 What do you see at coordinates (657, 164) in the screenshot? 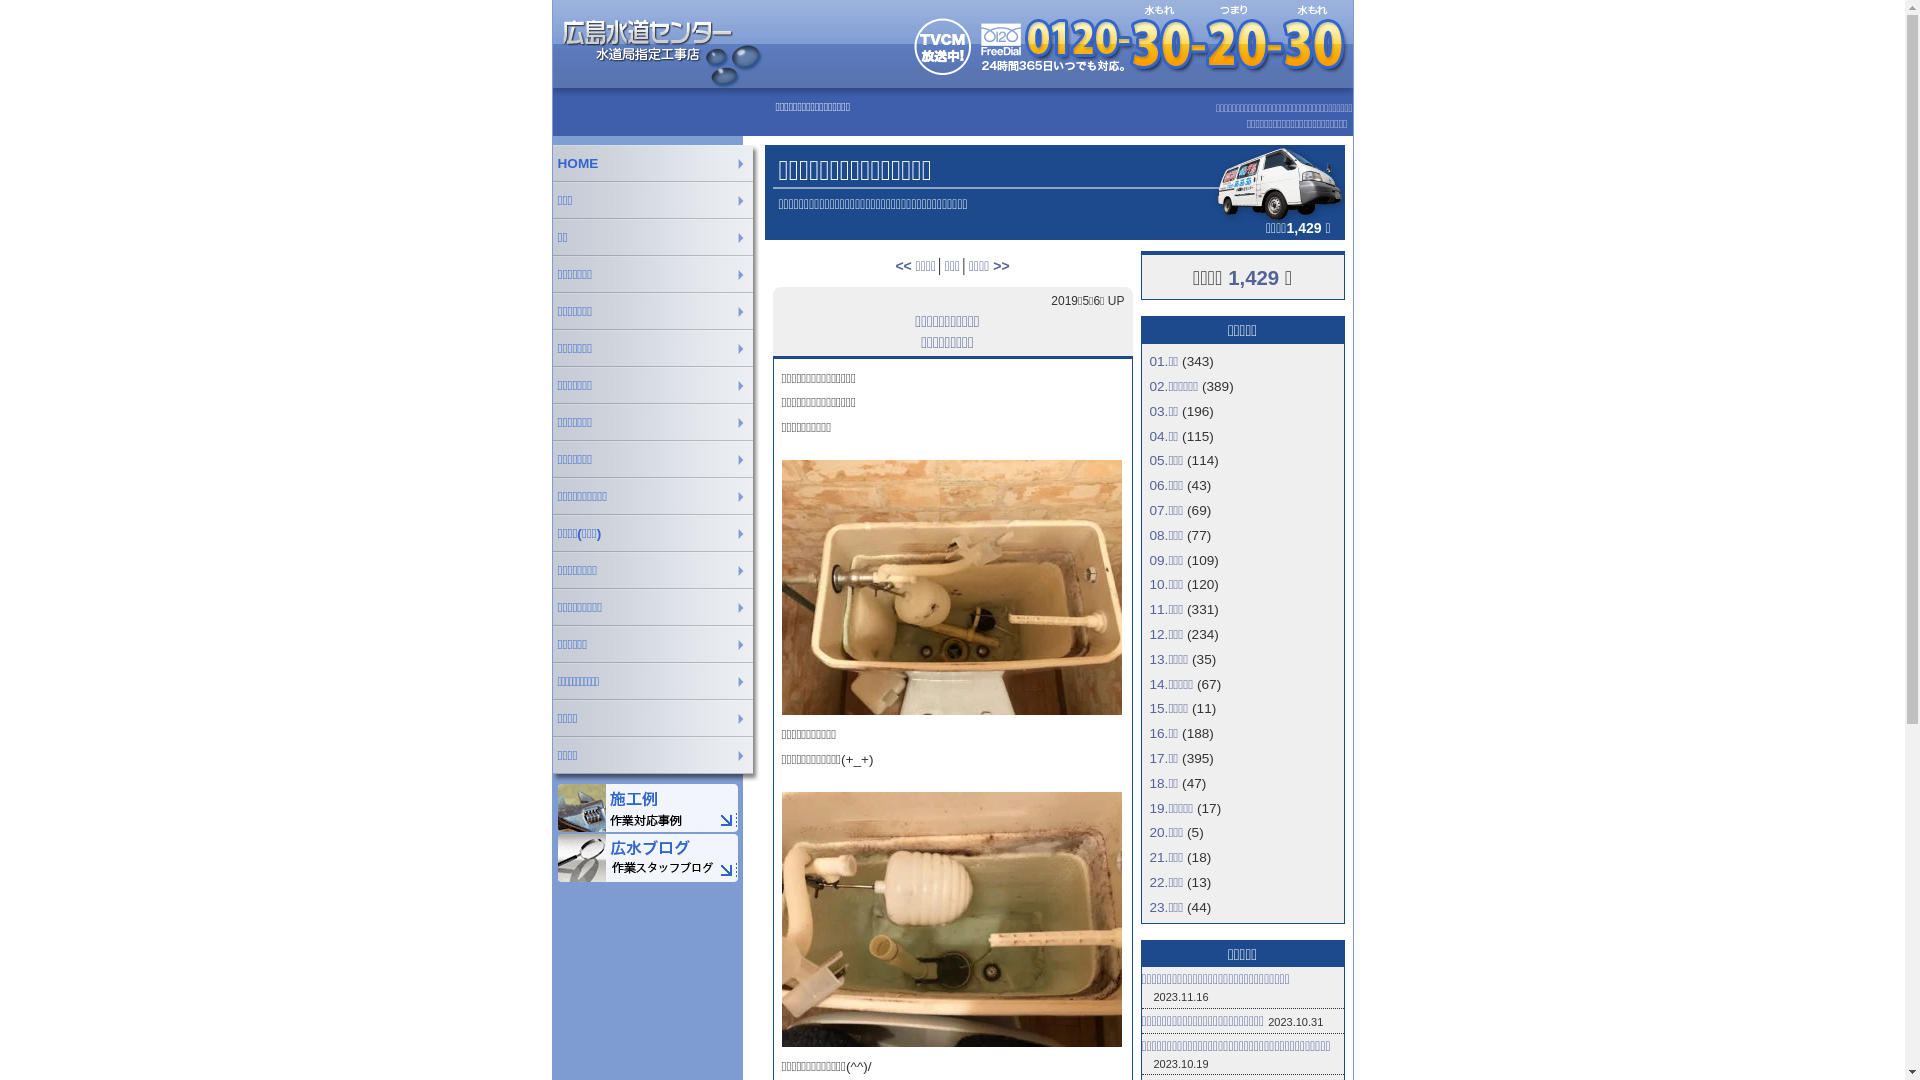
I see `HOME` at bounding box center [657, 164].